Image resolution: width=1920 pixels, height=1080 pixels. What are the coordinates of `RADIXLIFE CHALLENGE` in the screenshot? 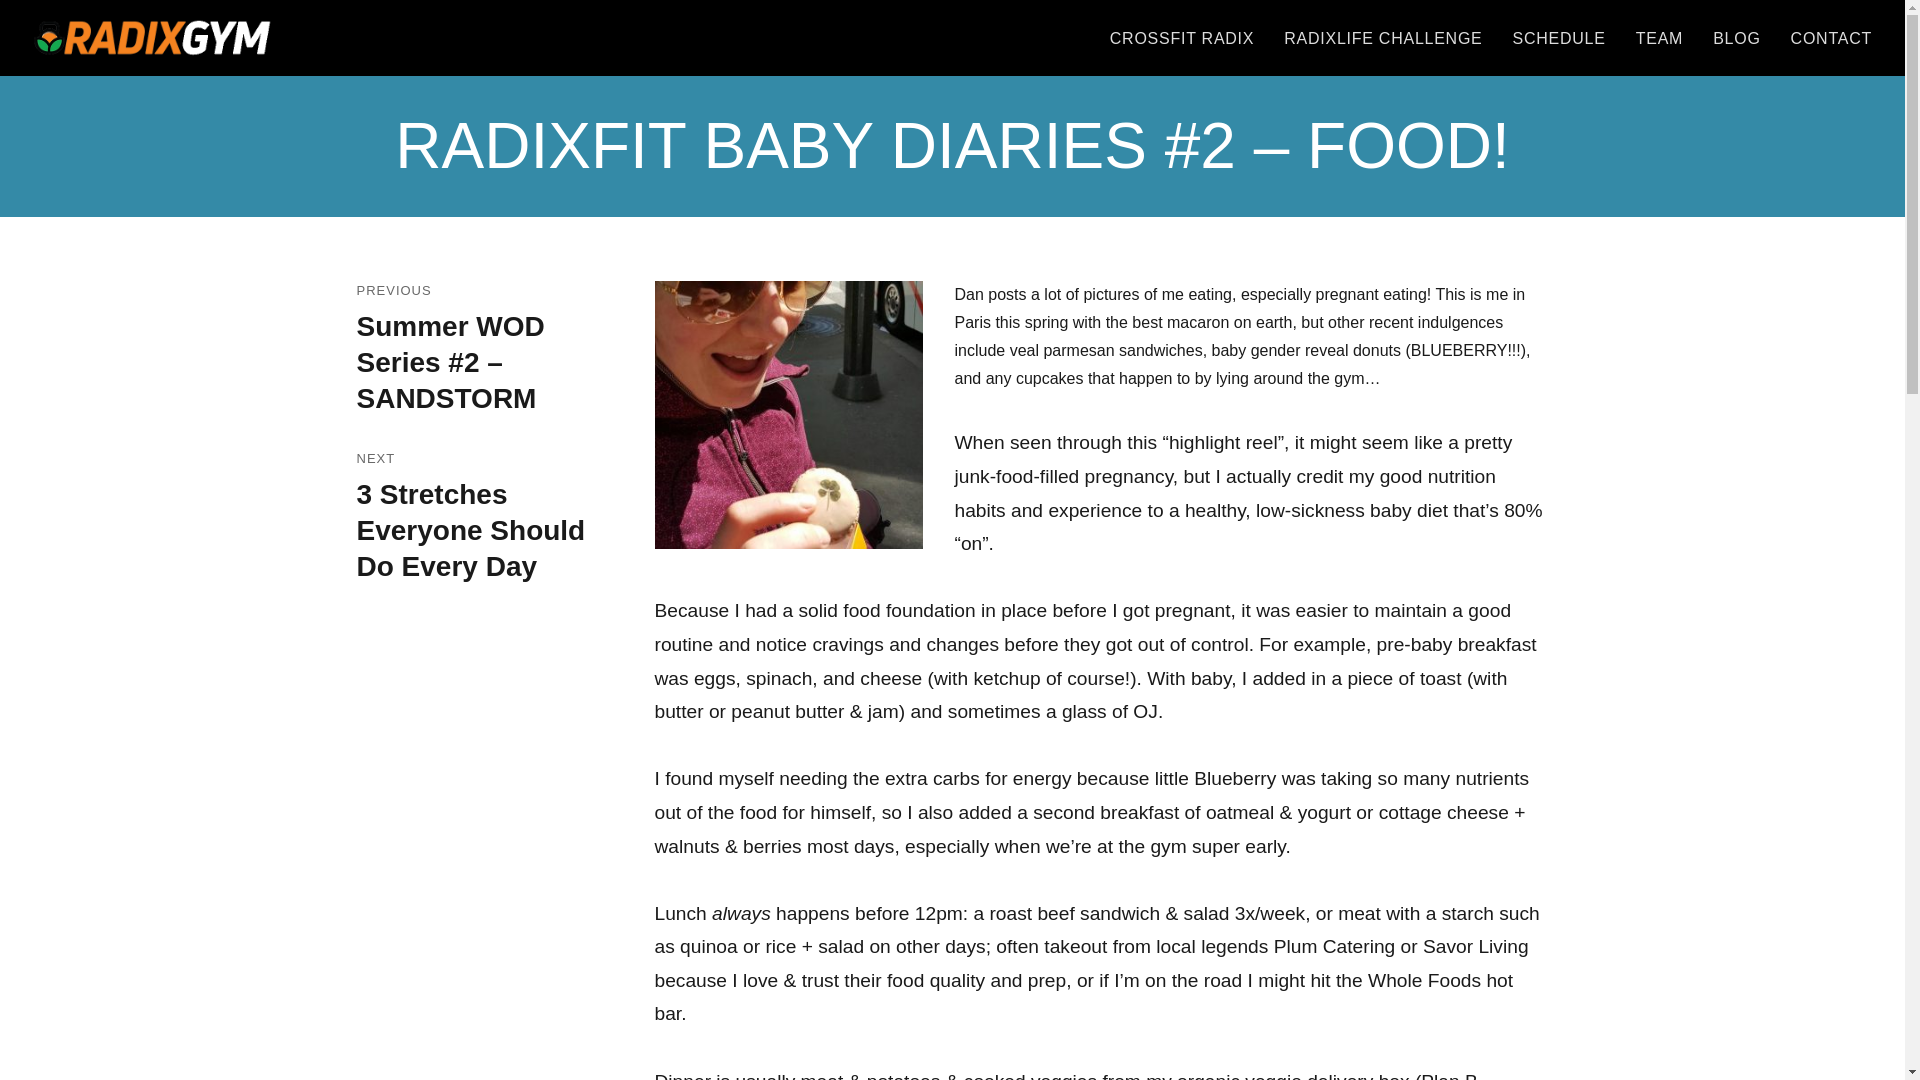 It's located at (1383, 38).